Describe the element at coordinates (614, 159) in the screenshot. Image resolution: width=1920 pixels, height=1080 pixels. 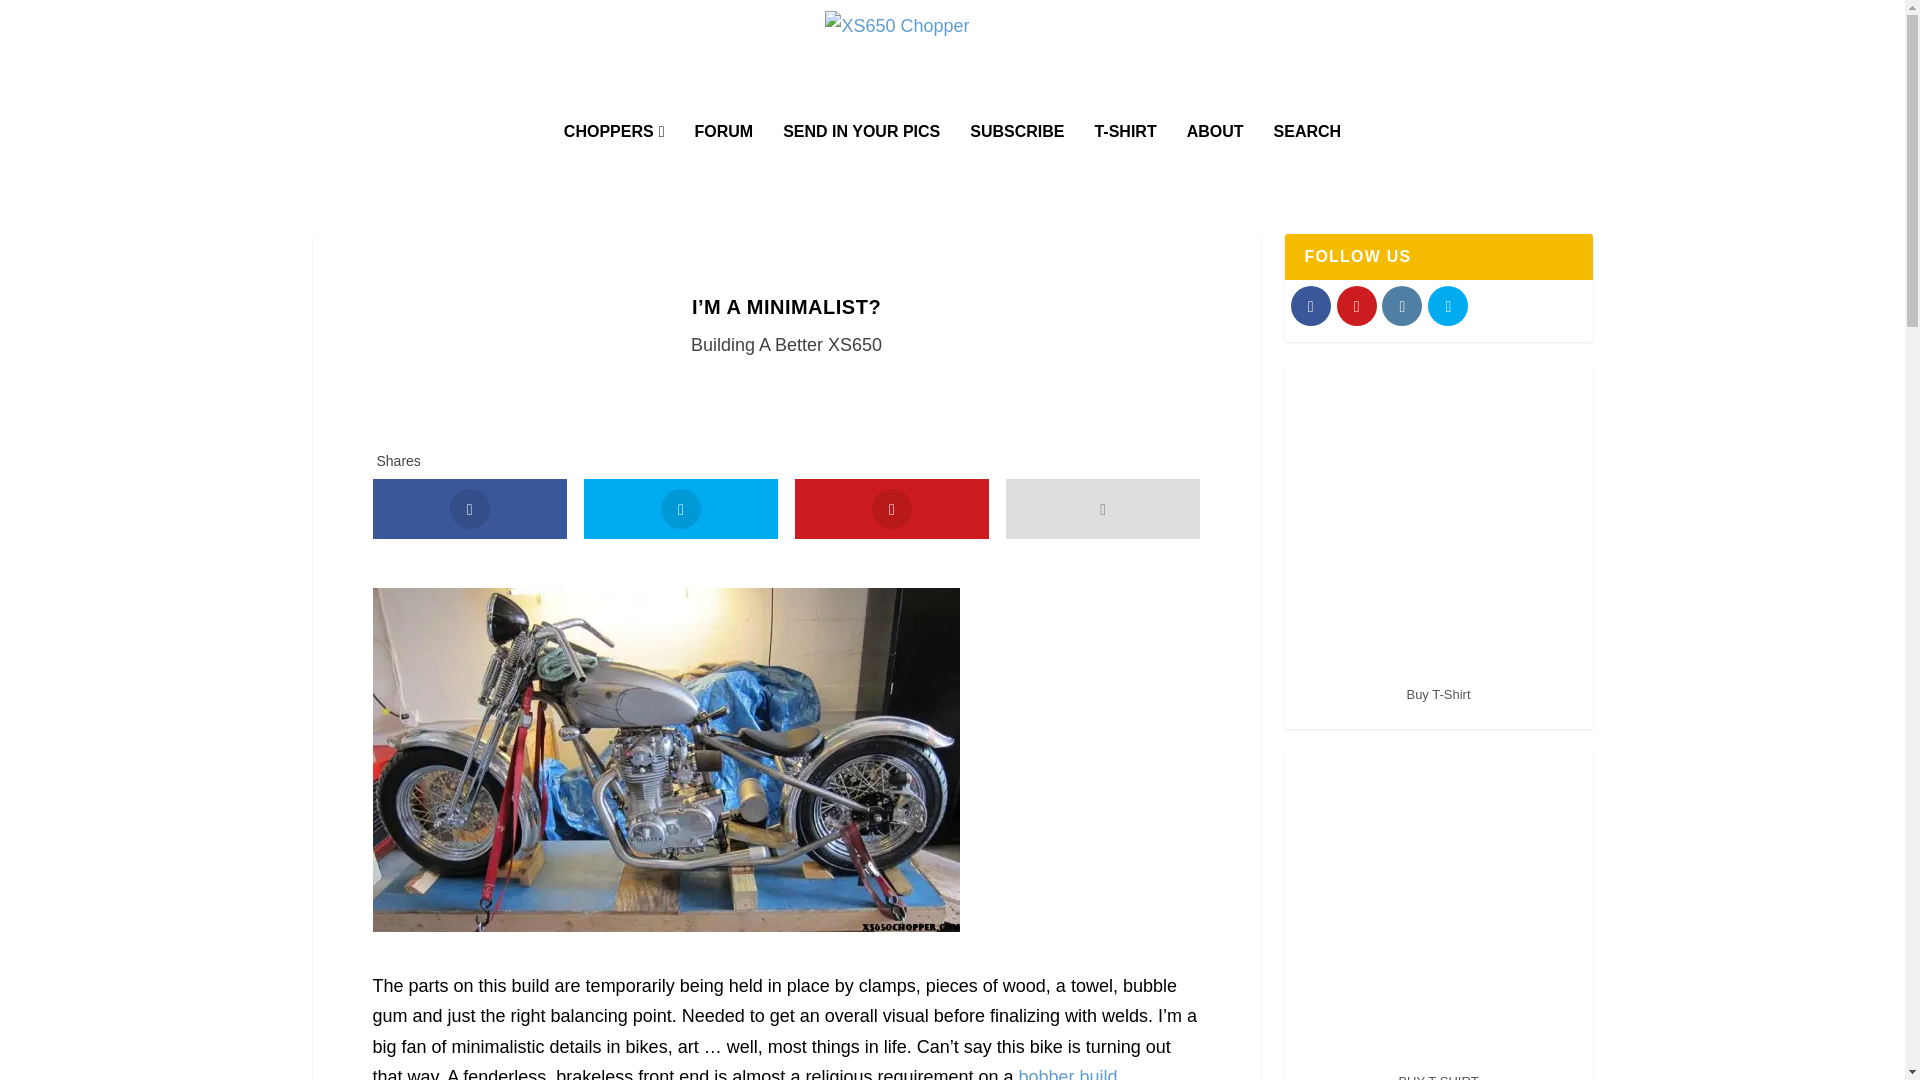
I see `CHOPPERS` at that location.